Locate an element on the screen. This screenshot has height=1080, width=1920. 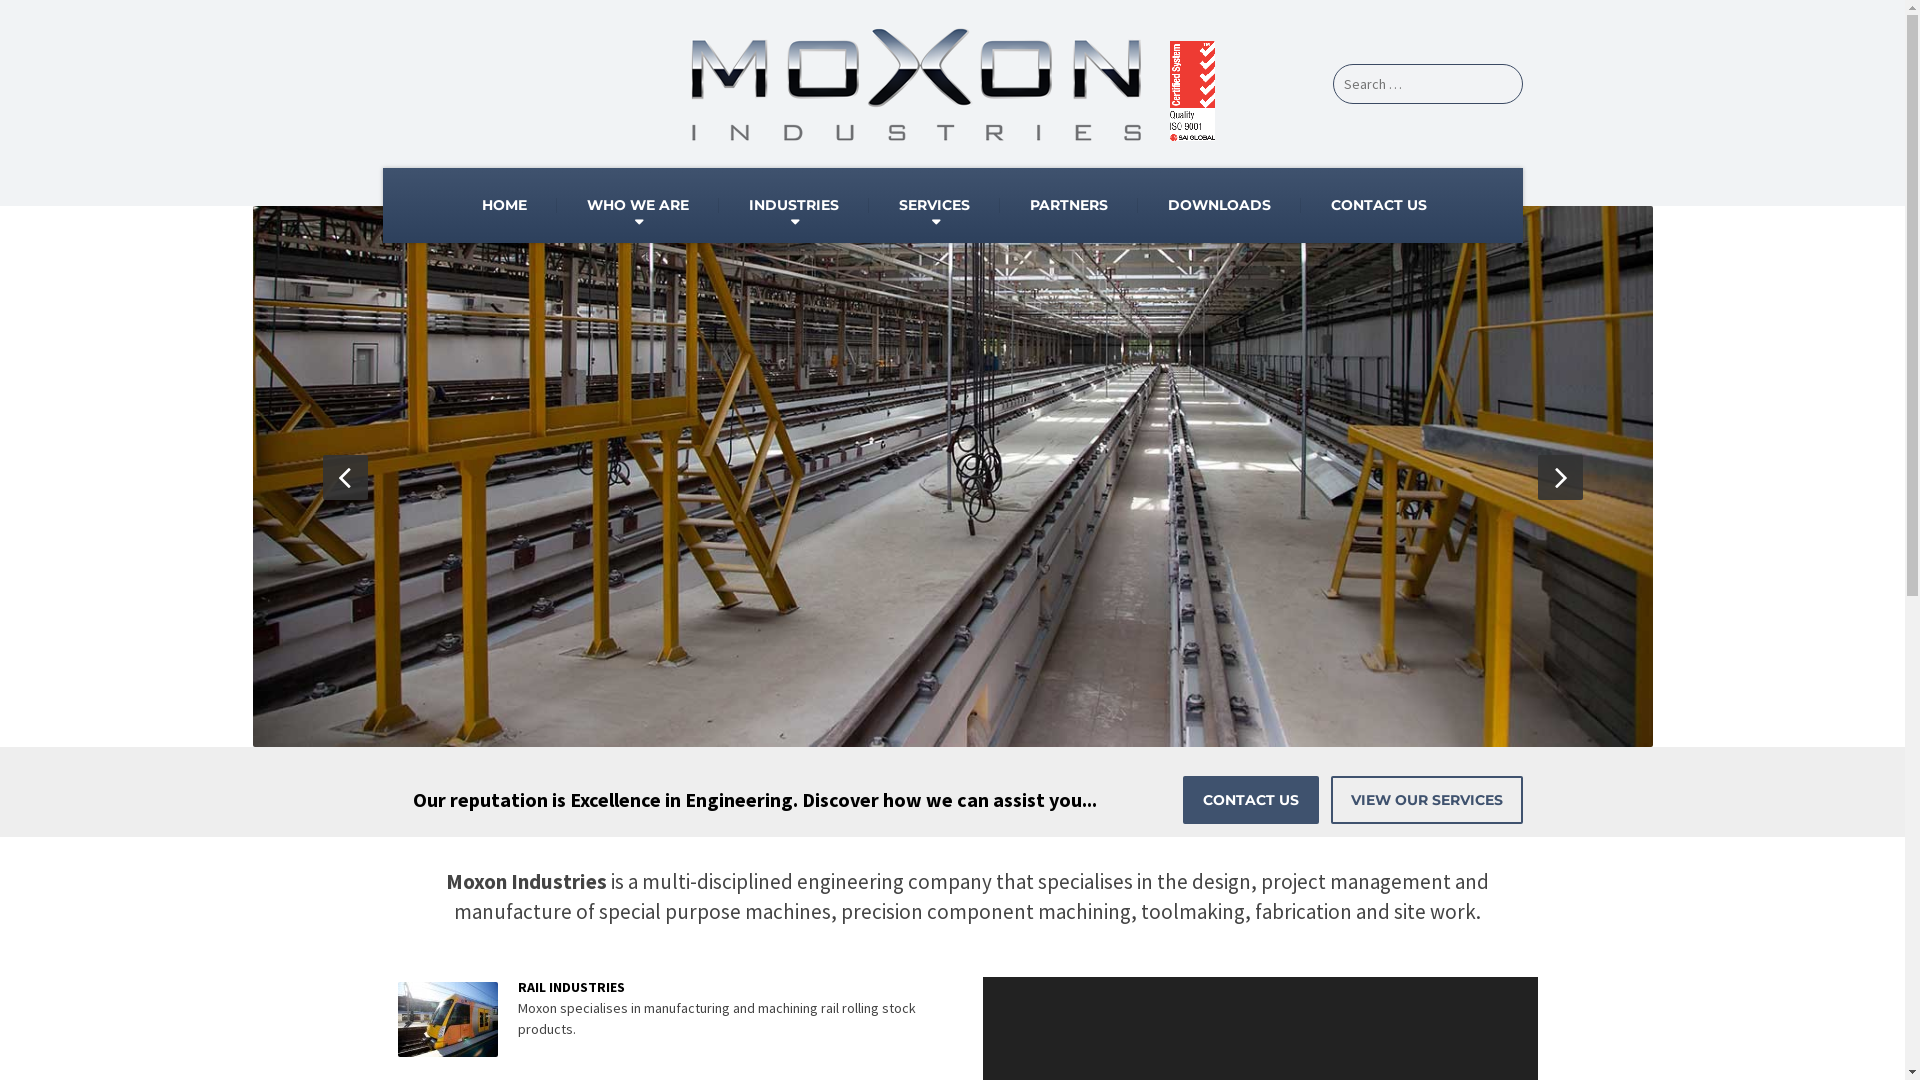
INDUSTRIES is located at coordinates (794, 206).